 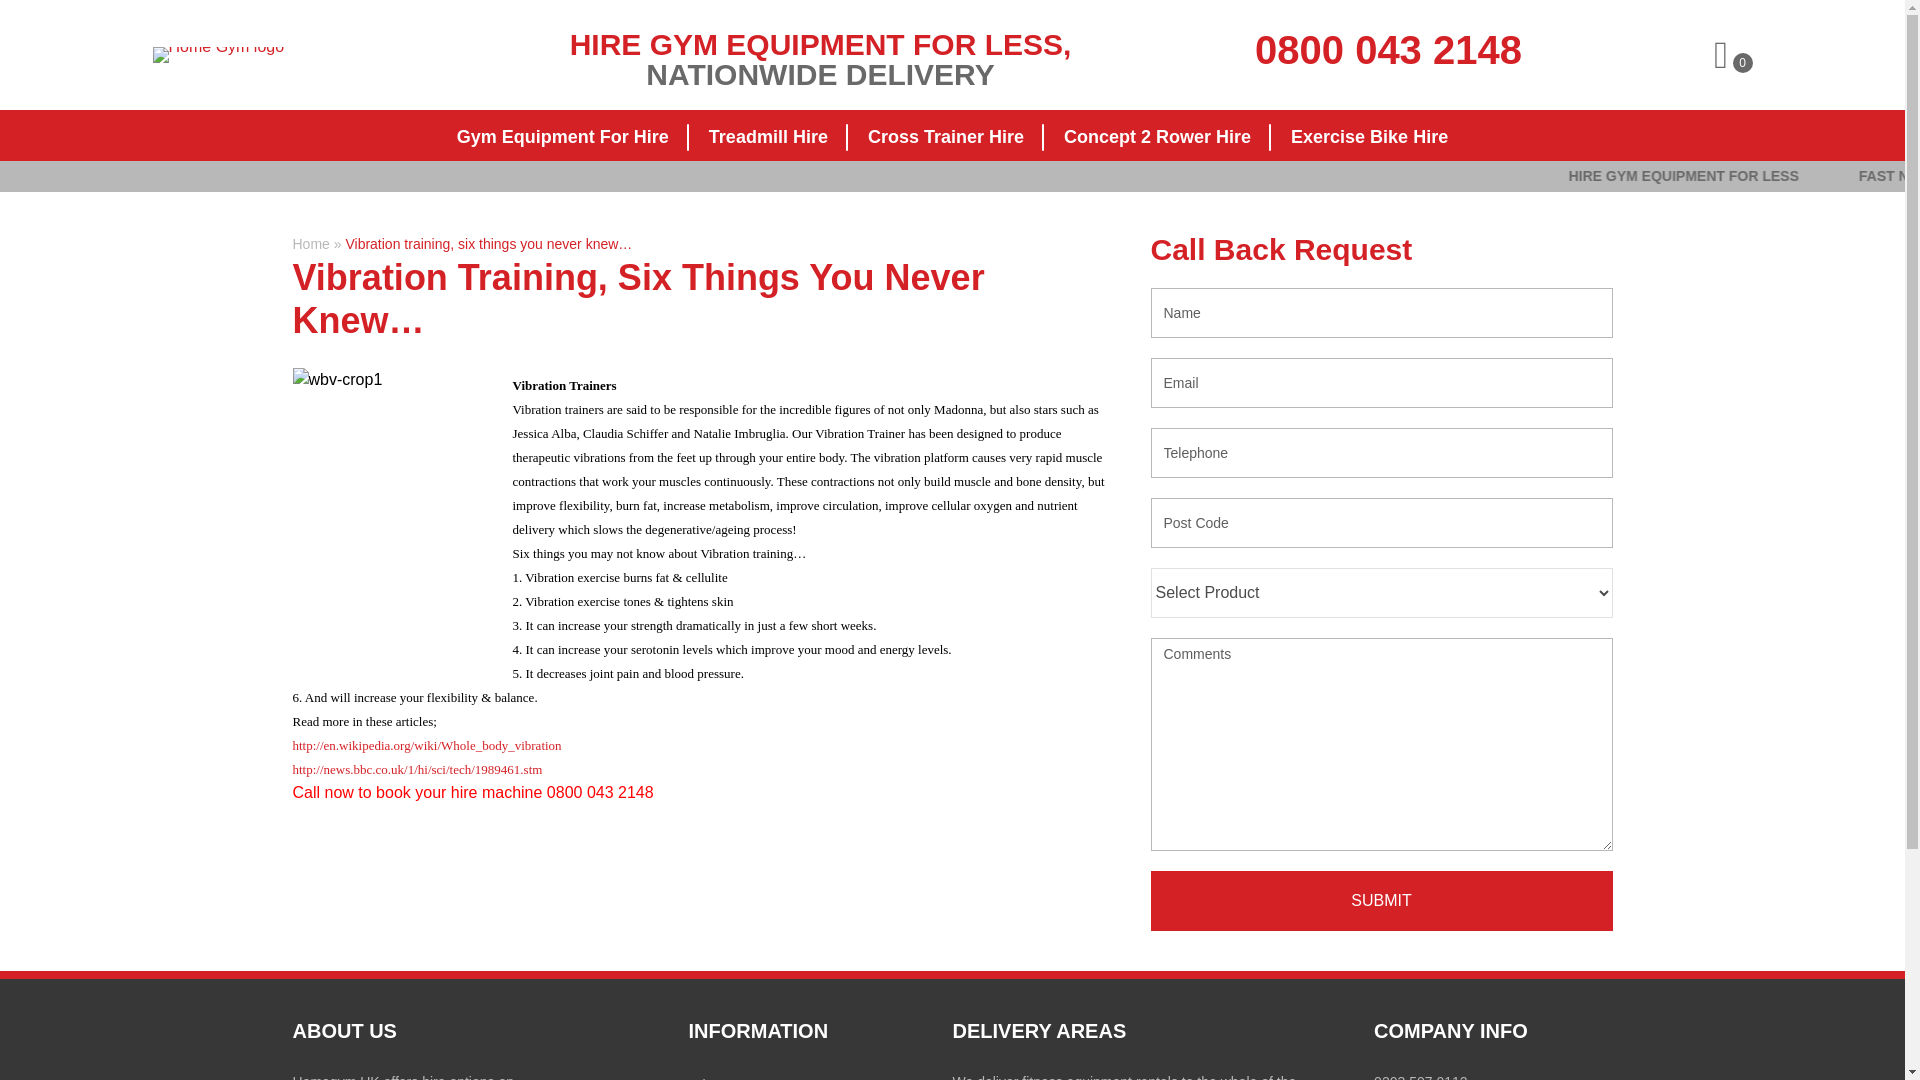 I want to click on Home Gym logo, so click(x=218, y=54).